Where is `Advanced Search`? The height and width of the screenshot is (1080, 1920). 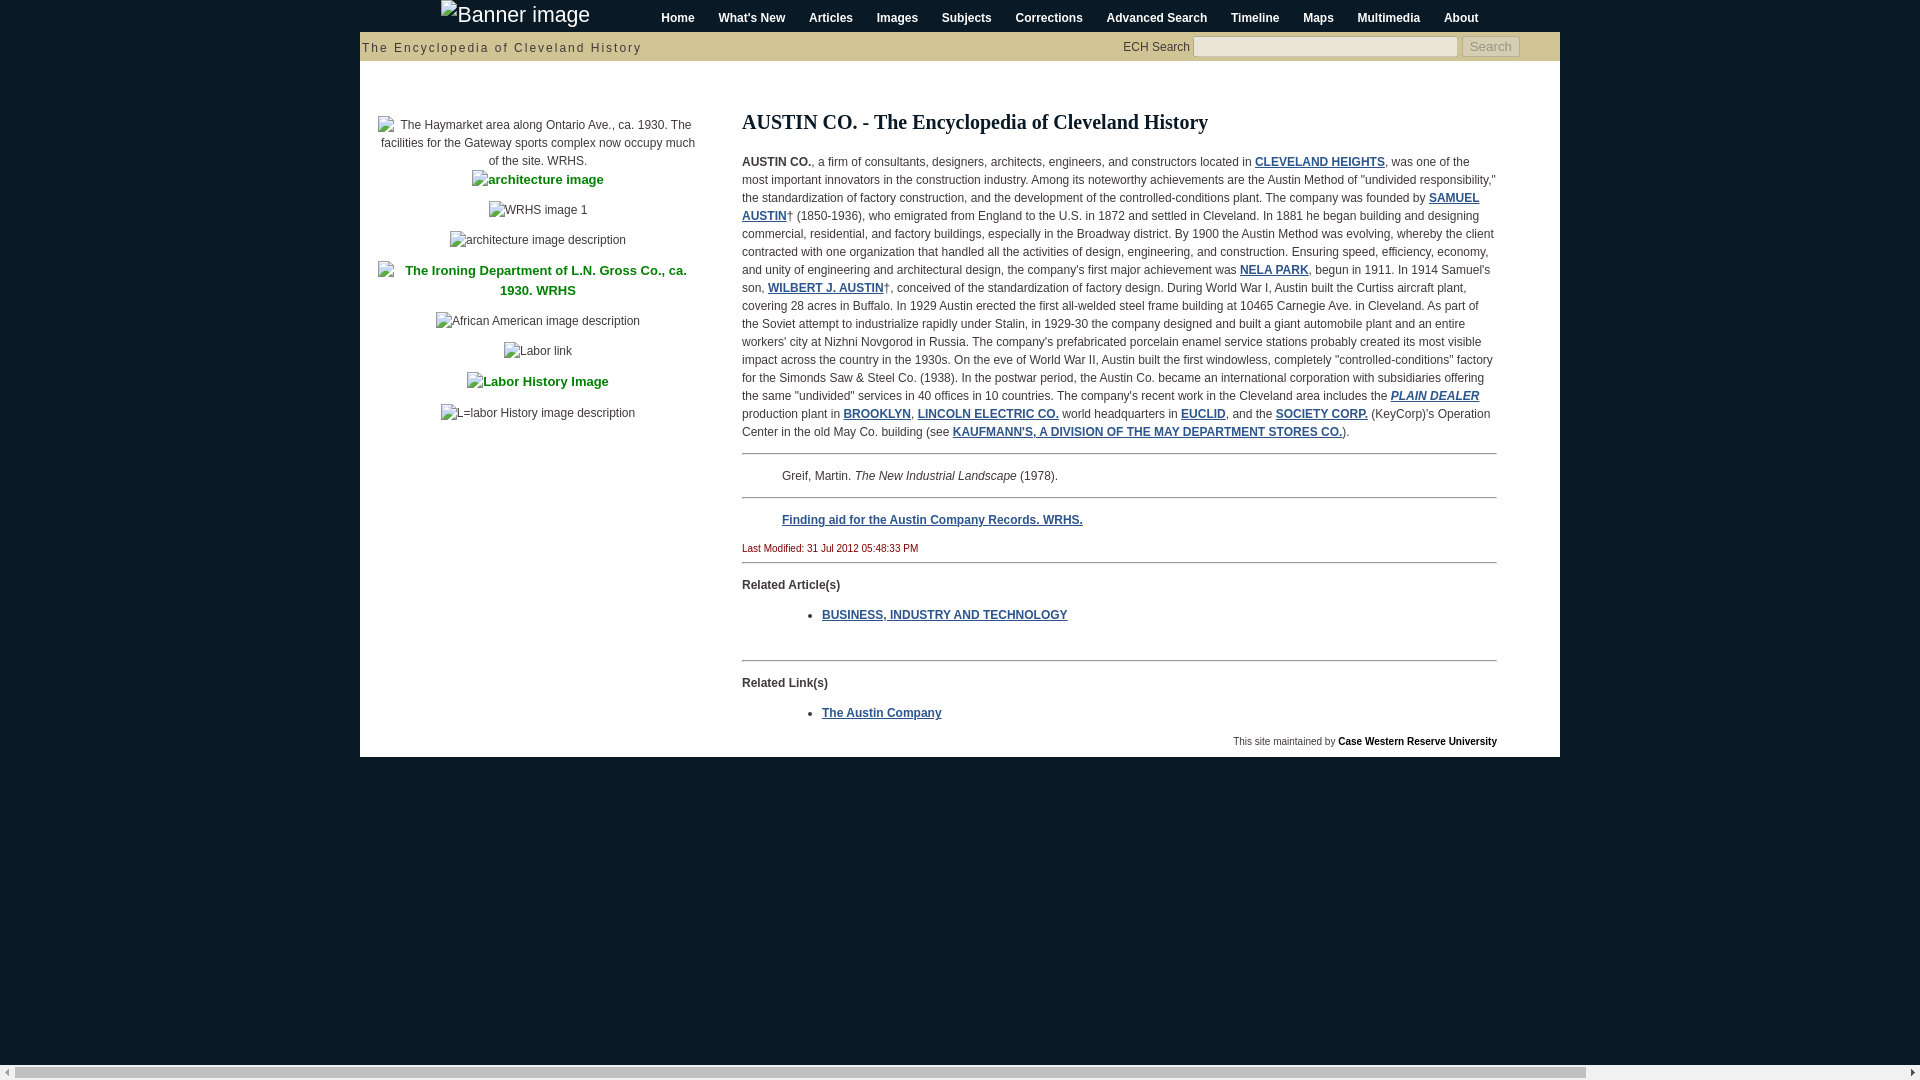 Advanced Search is located at coordinates (1157, 17).